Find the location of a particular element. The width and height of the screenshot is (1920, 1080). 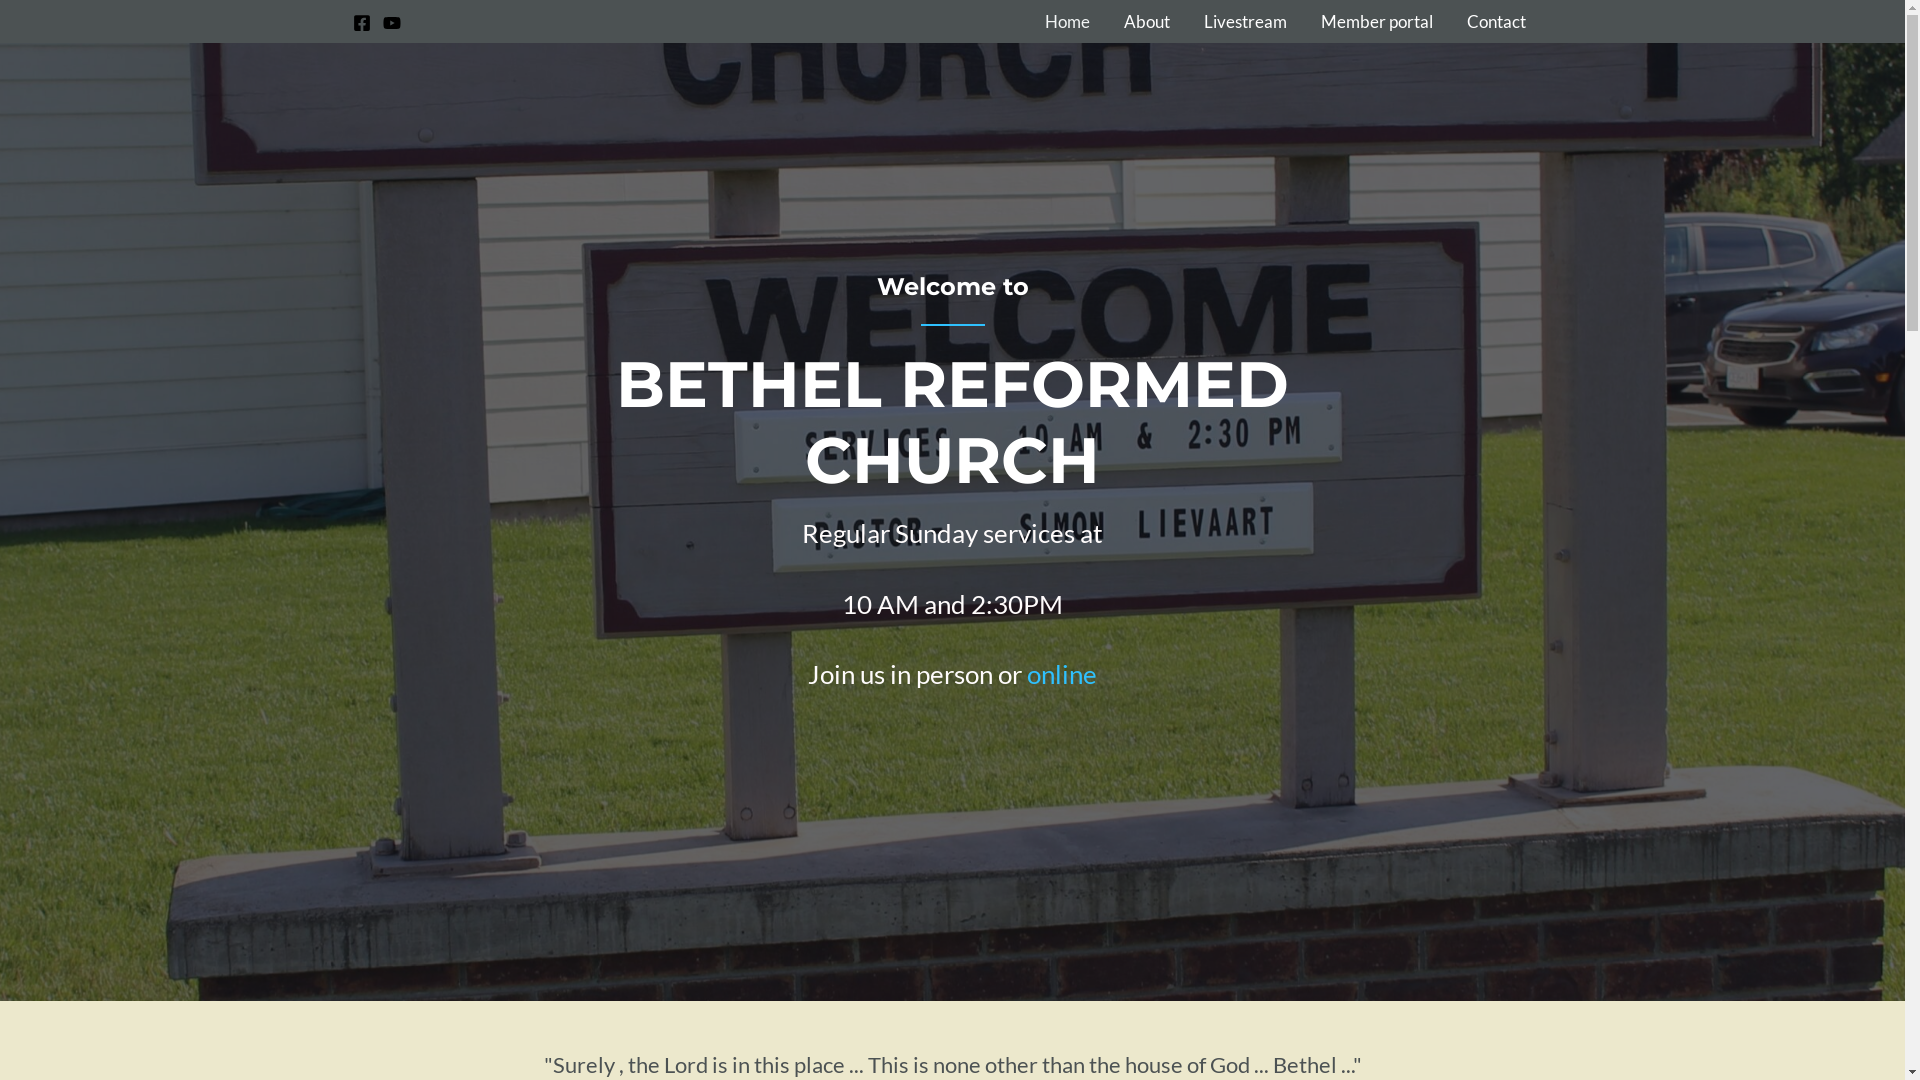

Member portal is located at coordinates (1377, 22).